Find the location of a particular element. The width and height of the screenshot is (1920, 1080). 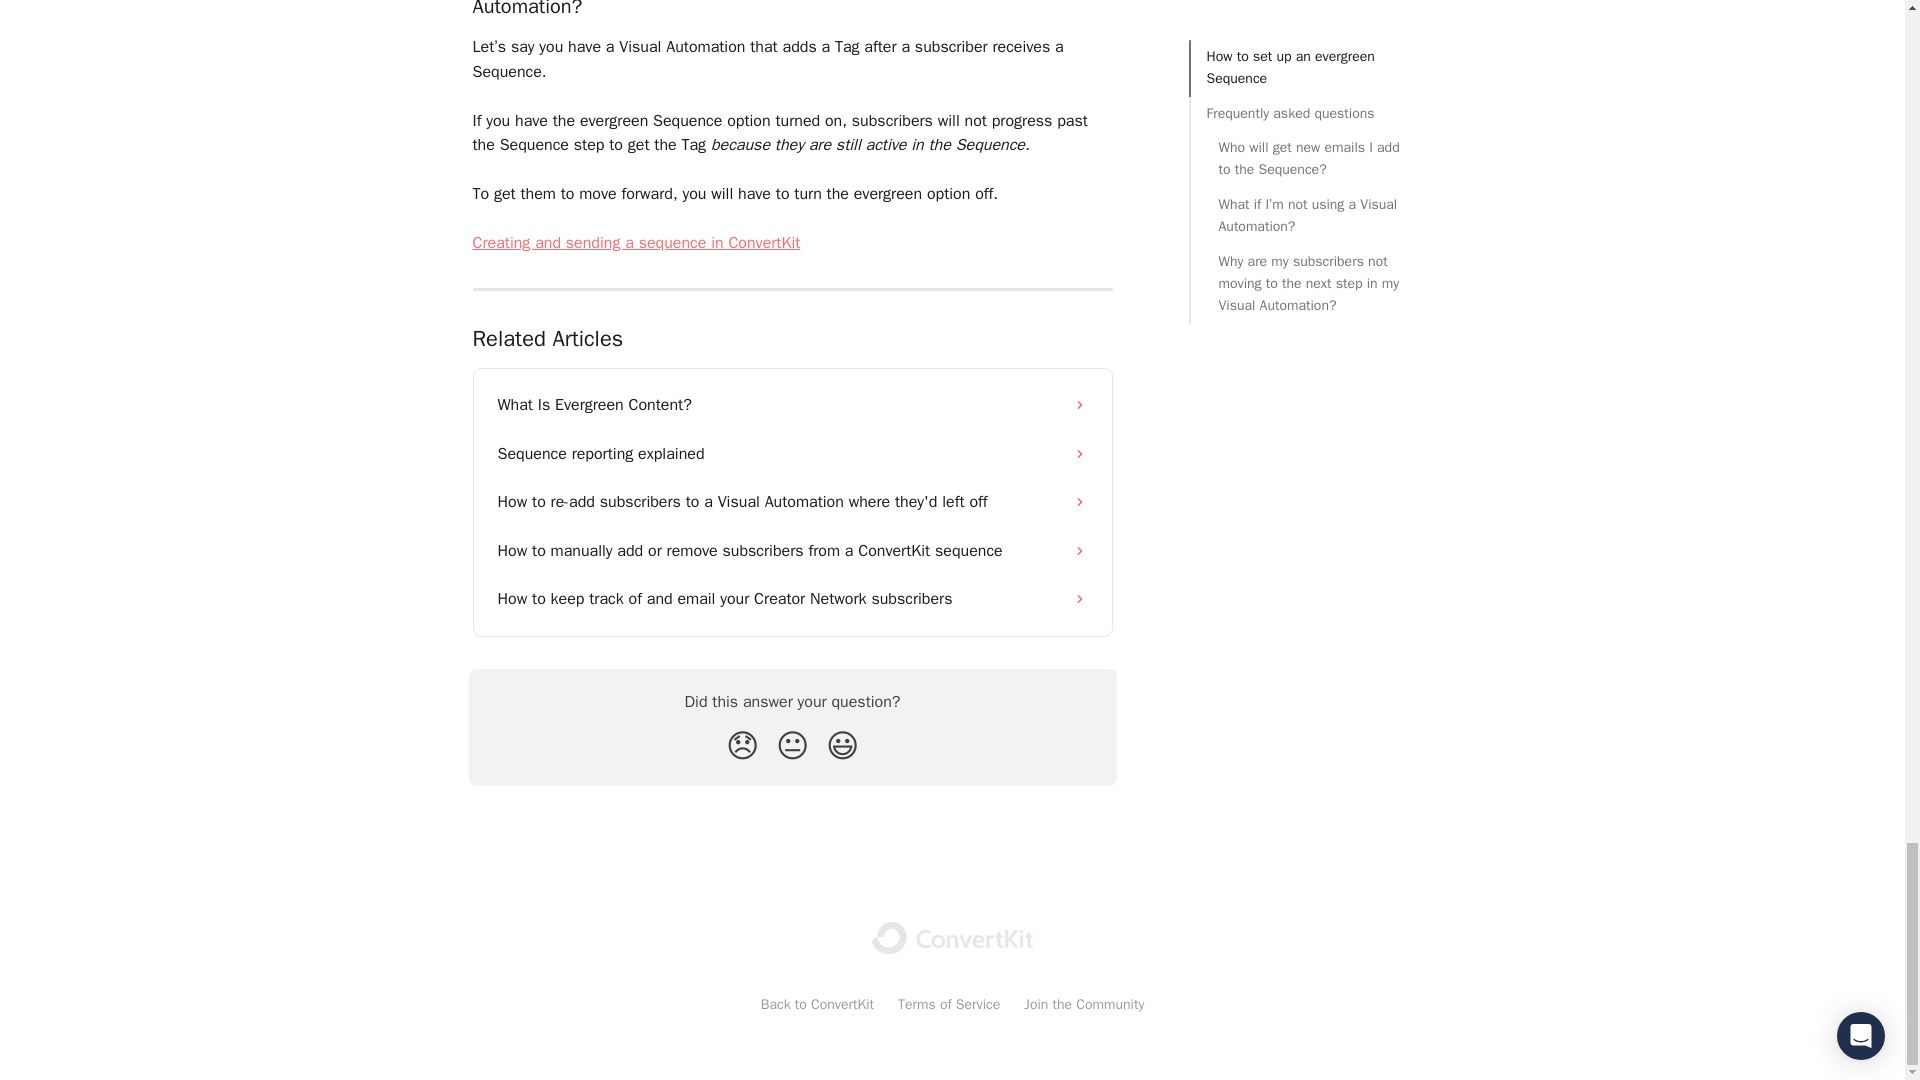

Creating and sending a sequence in ConvertKit is located at coordinates (636, 242).